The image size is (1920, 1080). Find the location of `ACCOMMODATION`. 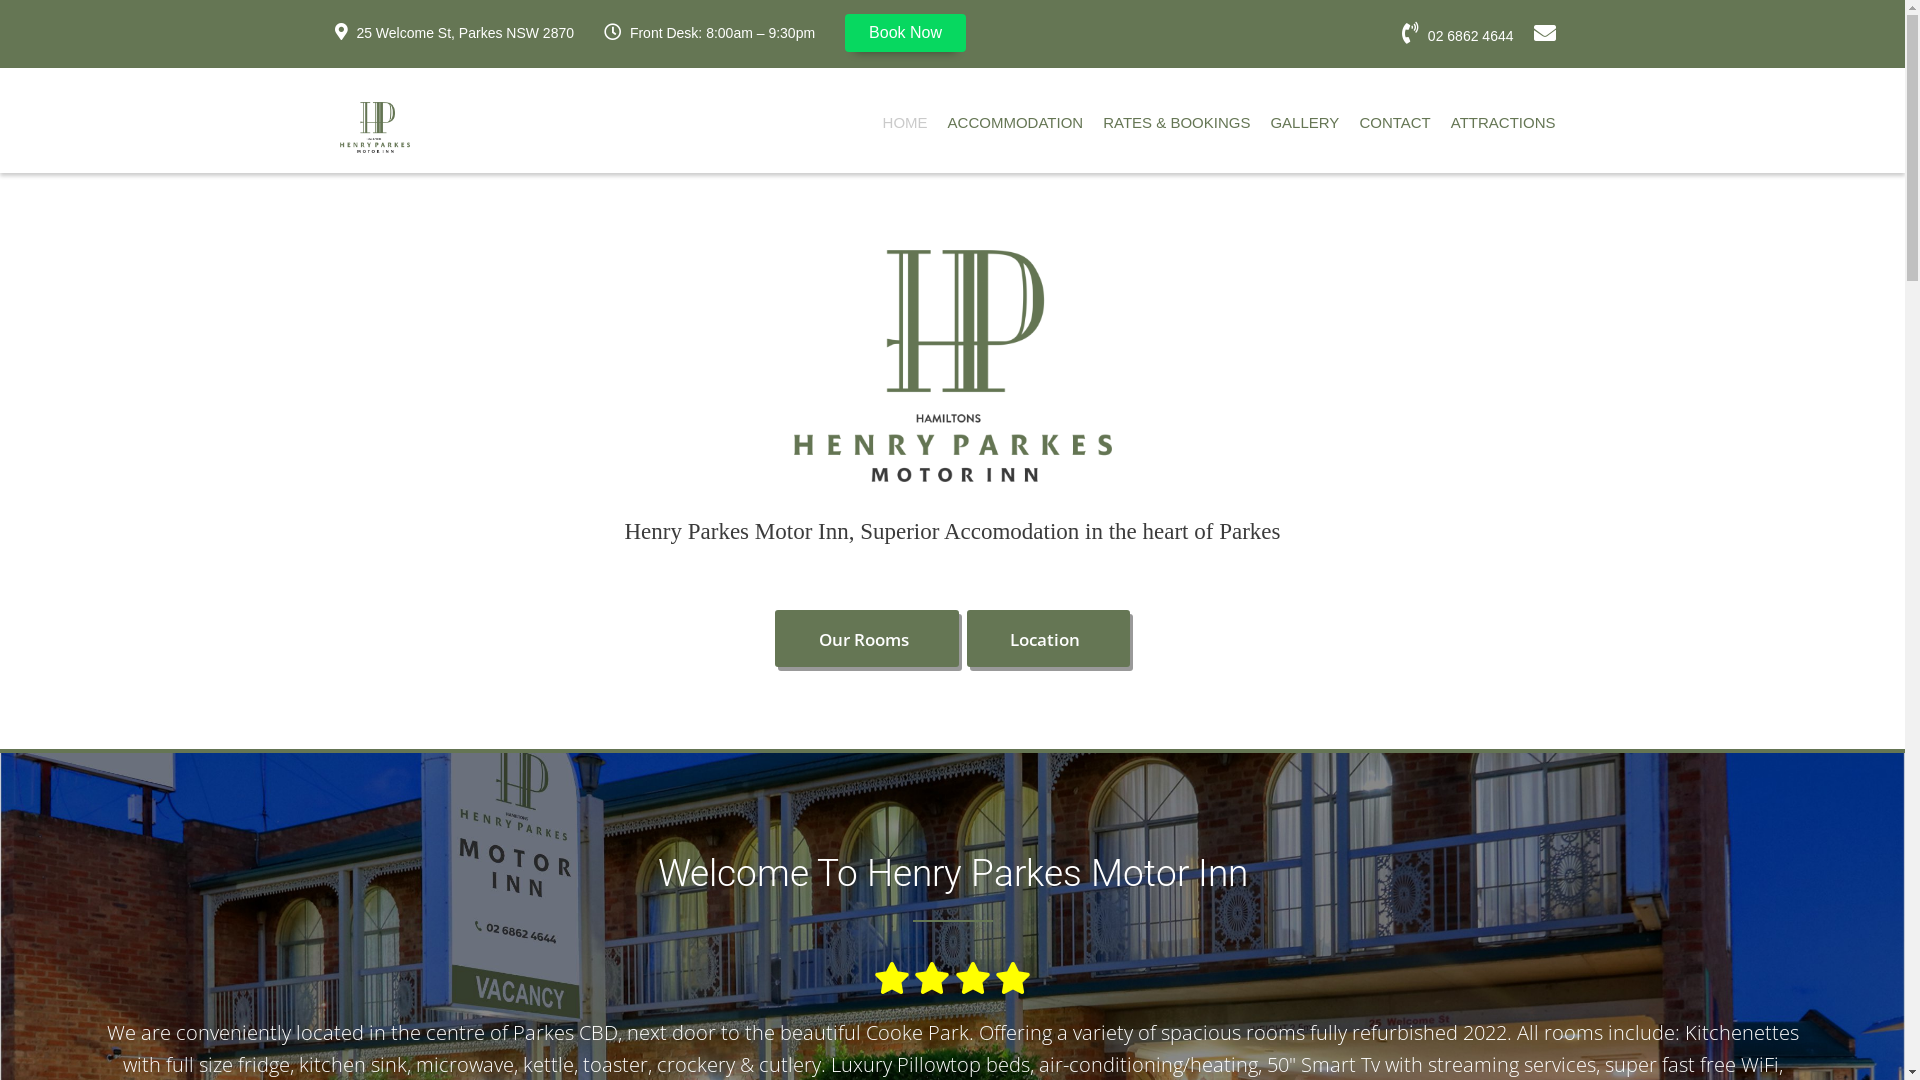

ACCOMMODATION is located at coordinates (1016, 126).